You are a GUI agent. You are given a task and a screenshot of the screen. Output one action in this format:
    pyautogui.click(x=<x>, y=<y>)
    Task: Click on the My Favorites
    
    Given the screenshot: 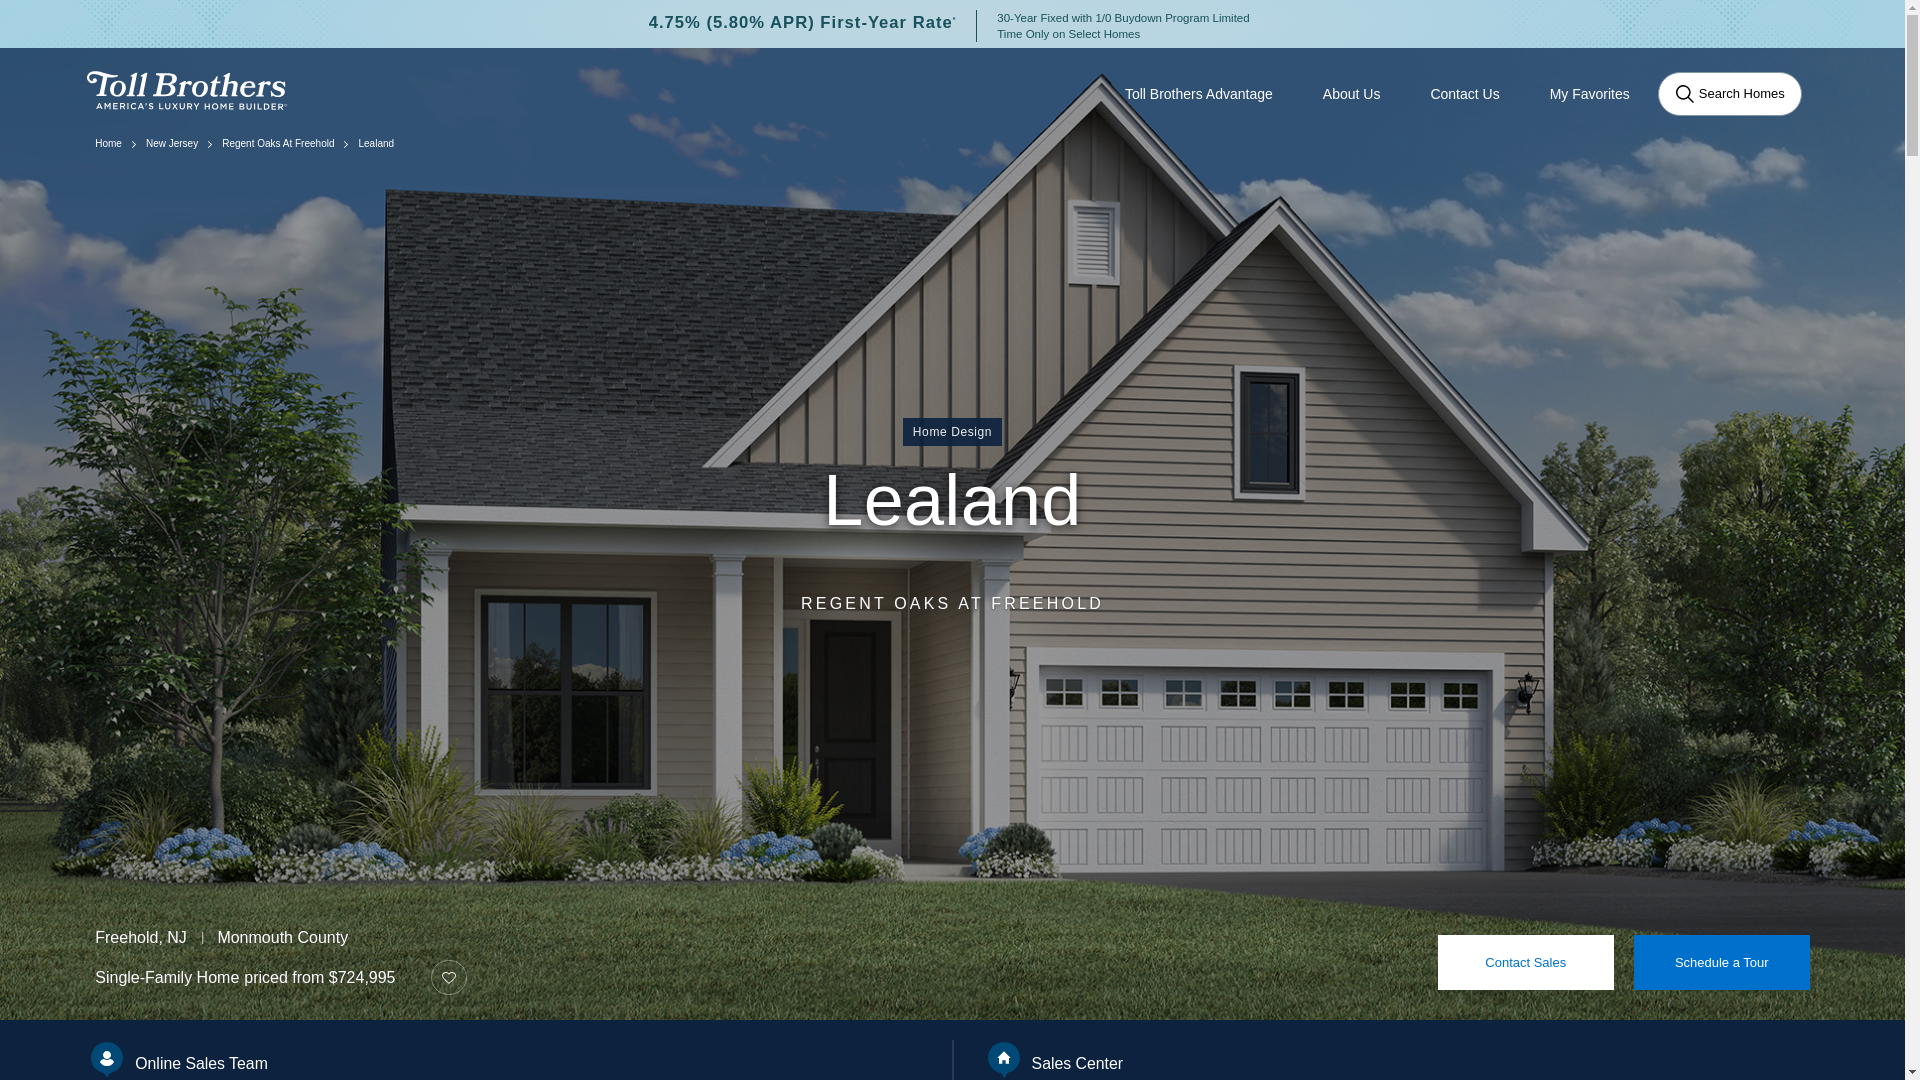 What is the action you would take?
    pyautogui.click(x=1590, y=94)
    